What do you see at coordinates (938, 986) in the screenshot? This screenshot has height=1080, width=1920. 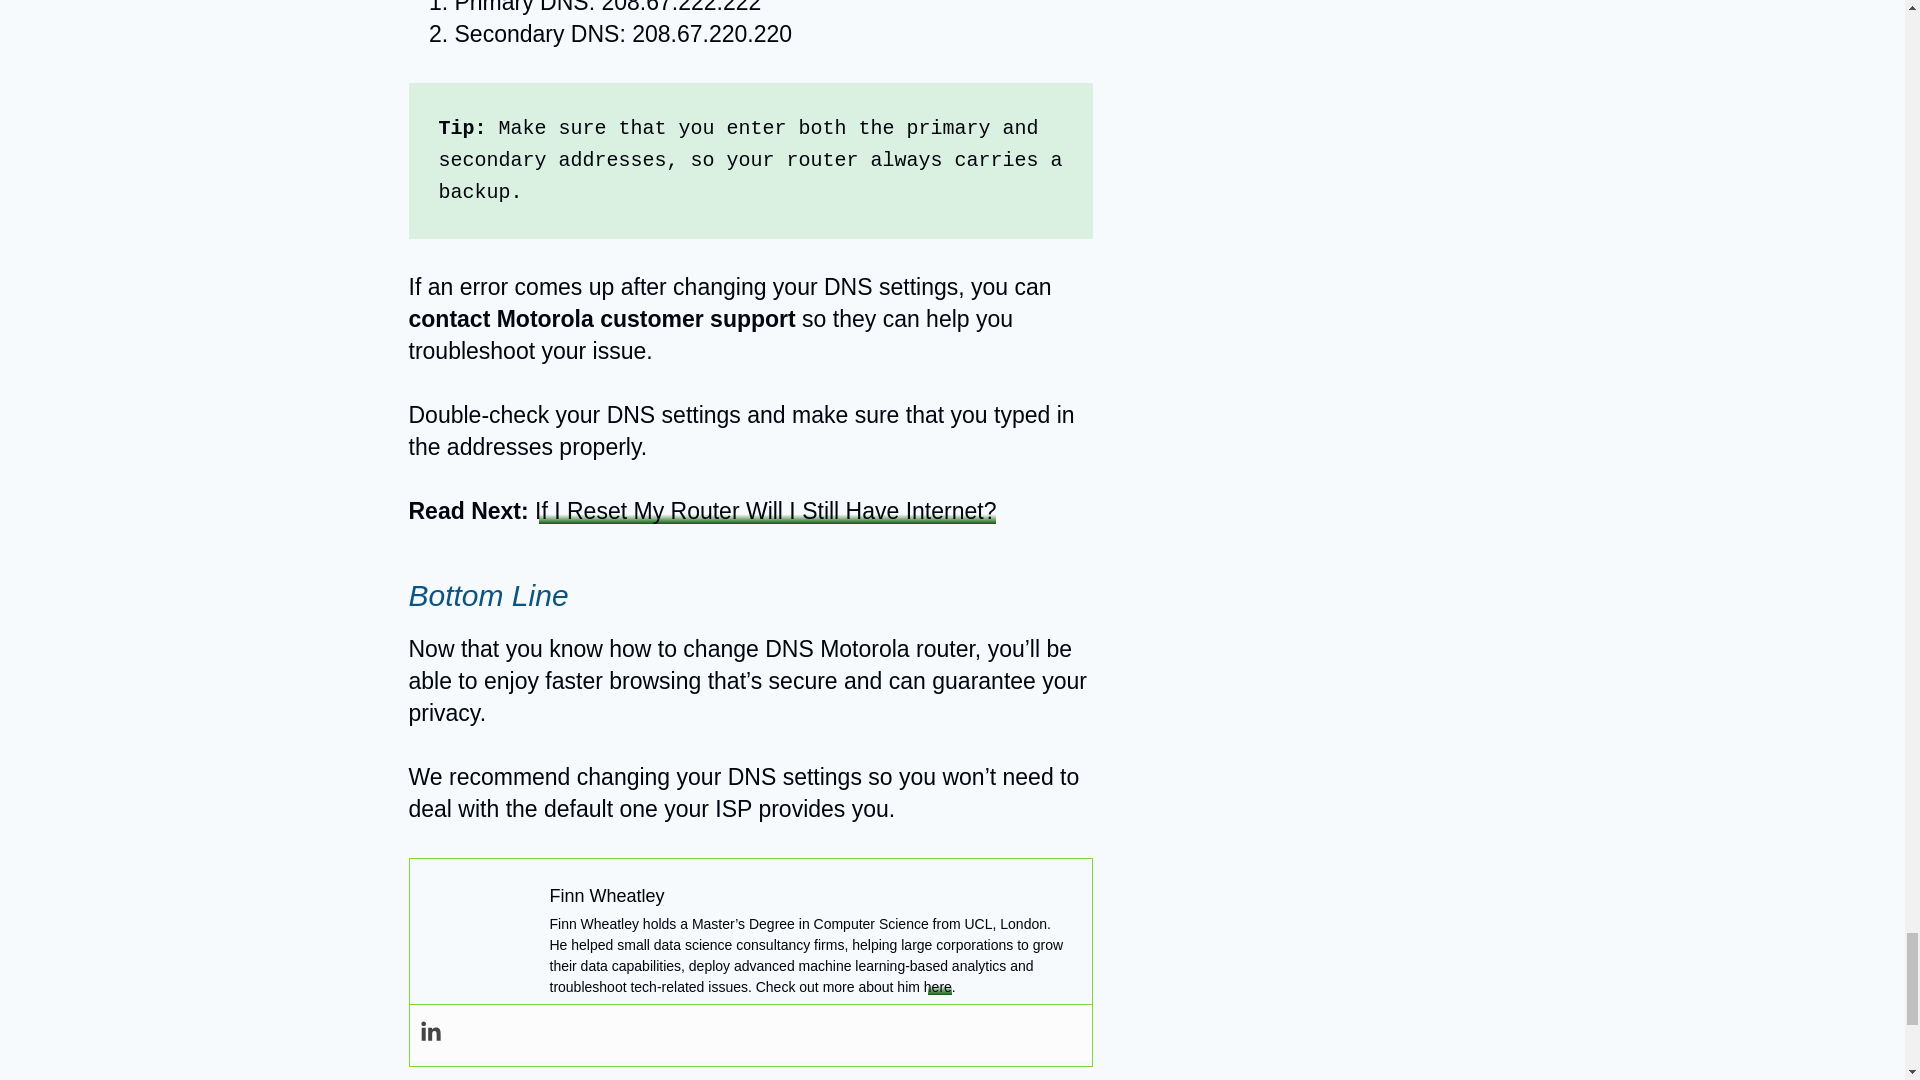 I see `here` at bounding box center [938, 986].